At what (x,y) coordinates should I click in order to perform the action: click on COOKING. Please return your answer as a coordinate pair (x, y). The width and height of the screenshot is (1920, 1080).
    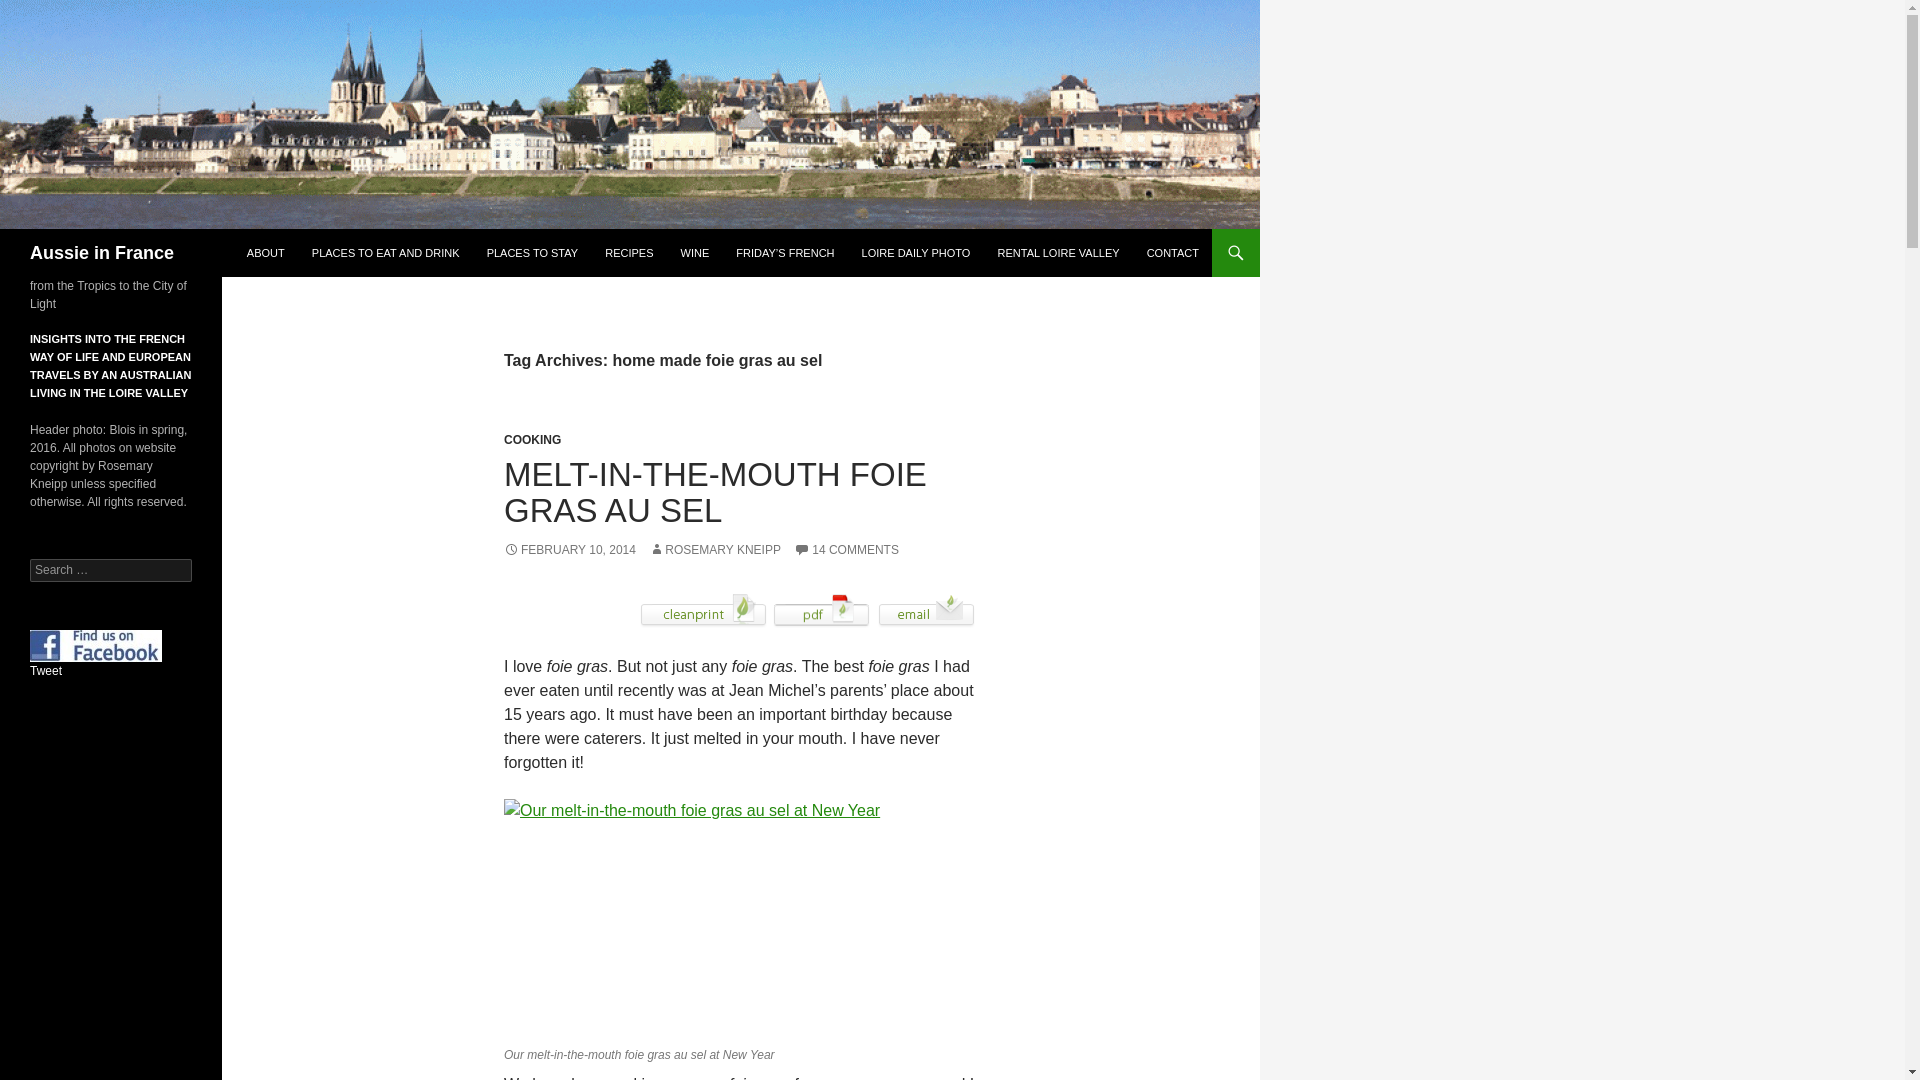
    Looking at the image, I should click on (532, 440).